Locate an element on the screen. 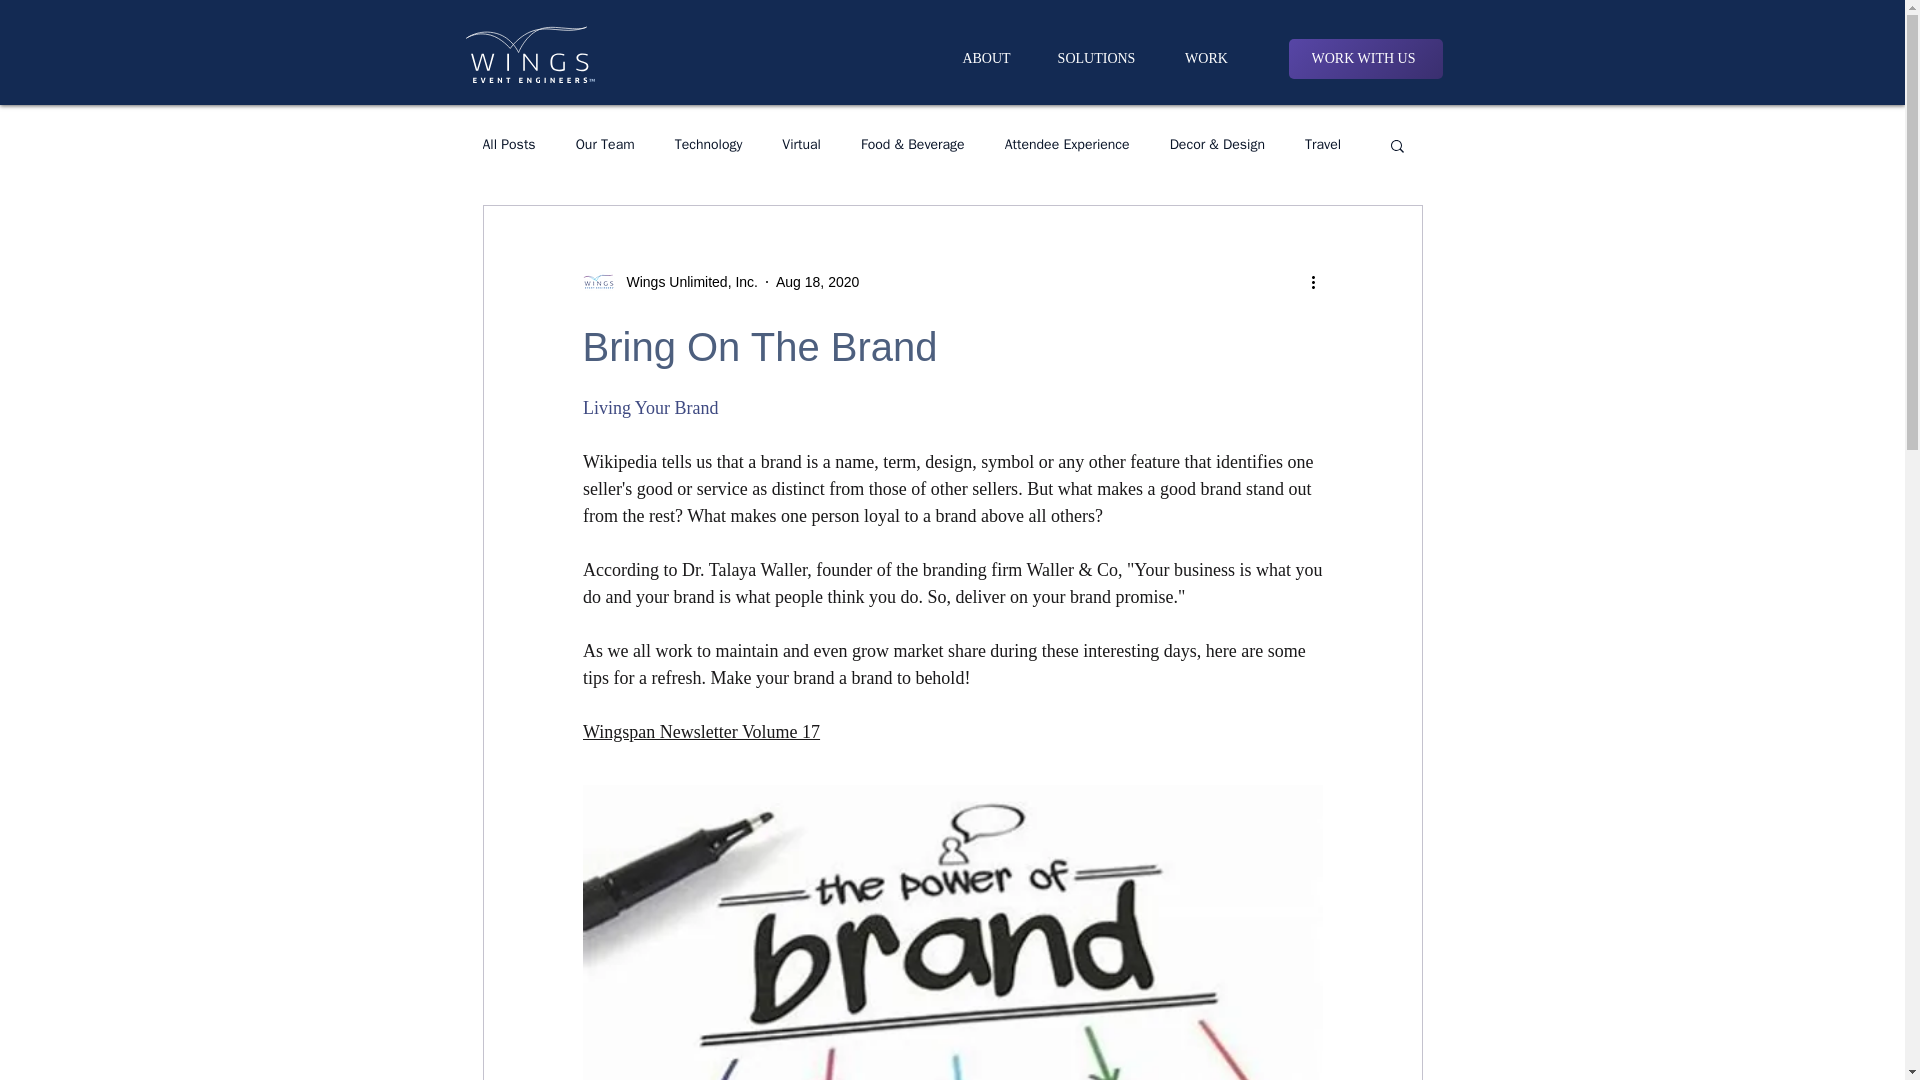  Technology is located at coordinates (709, 145).